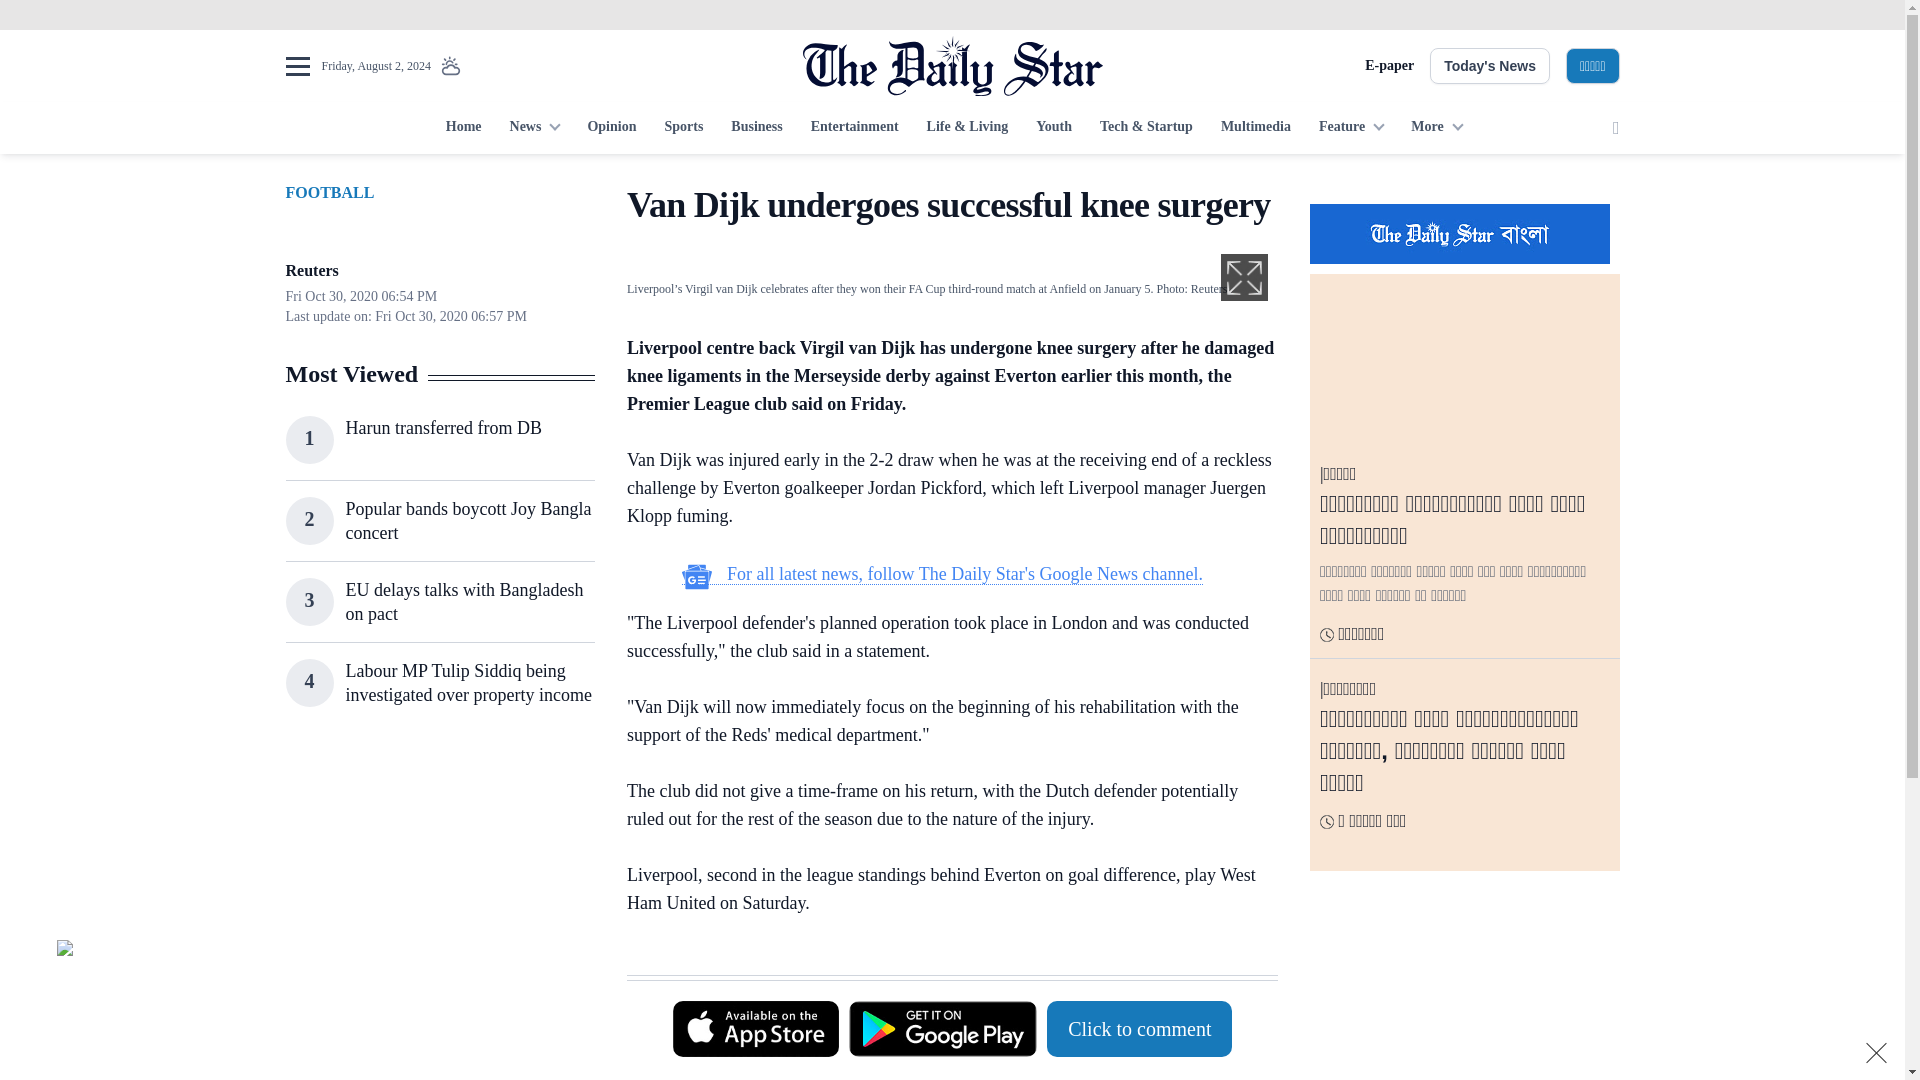 The width and height of the screenshot is (1920, 1080). Describe the element at coordinates (611, 128) in the screenshot. I see `Opinion` at that location.